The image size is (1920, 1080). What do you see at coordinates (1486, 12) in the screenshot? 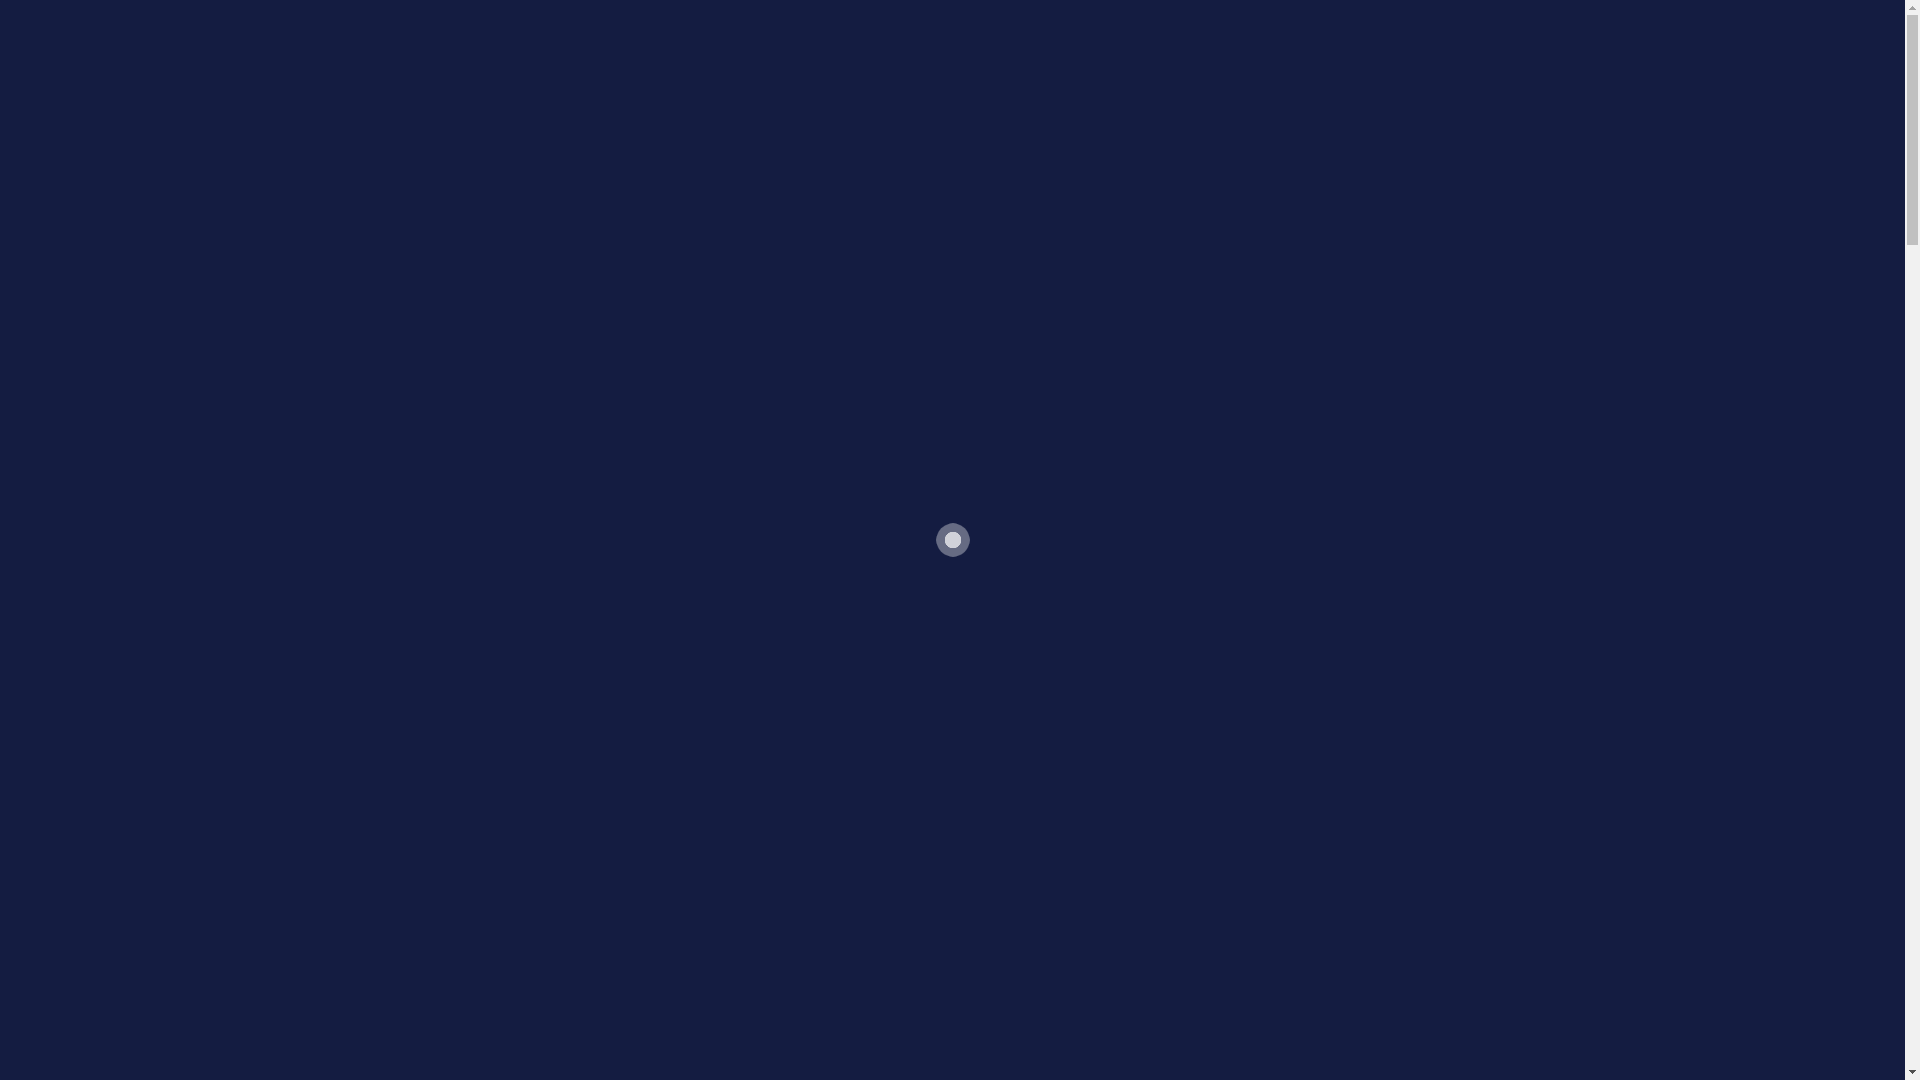
I see `NL` at bounding box center [1486, 12].